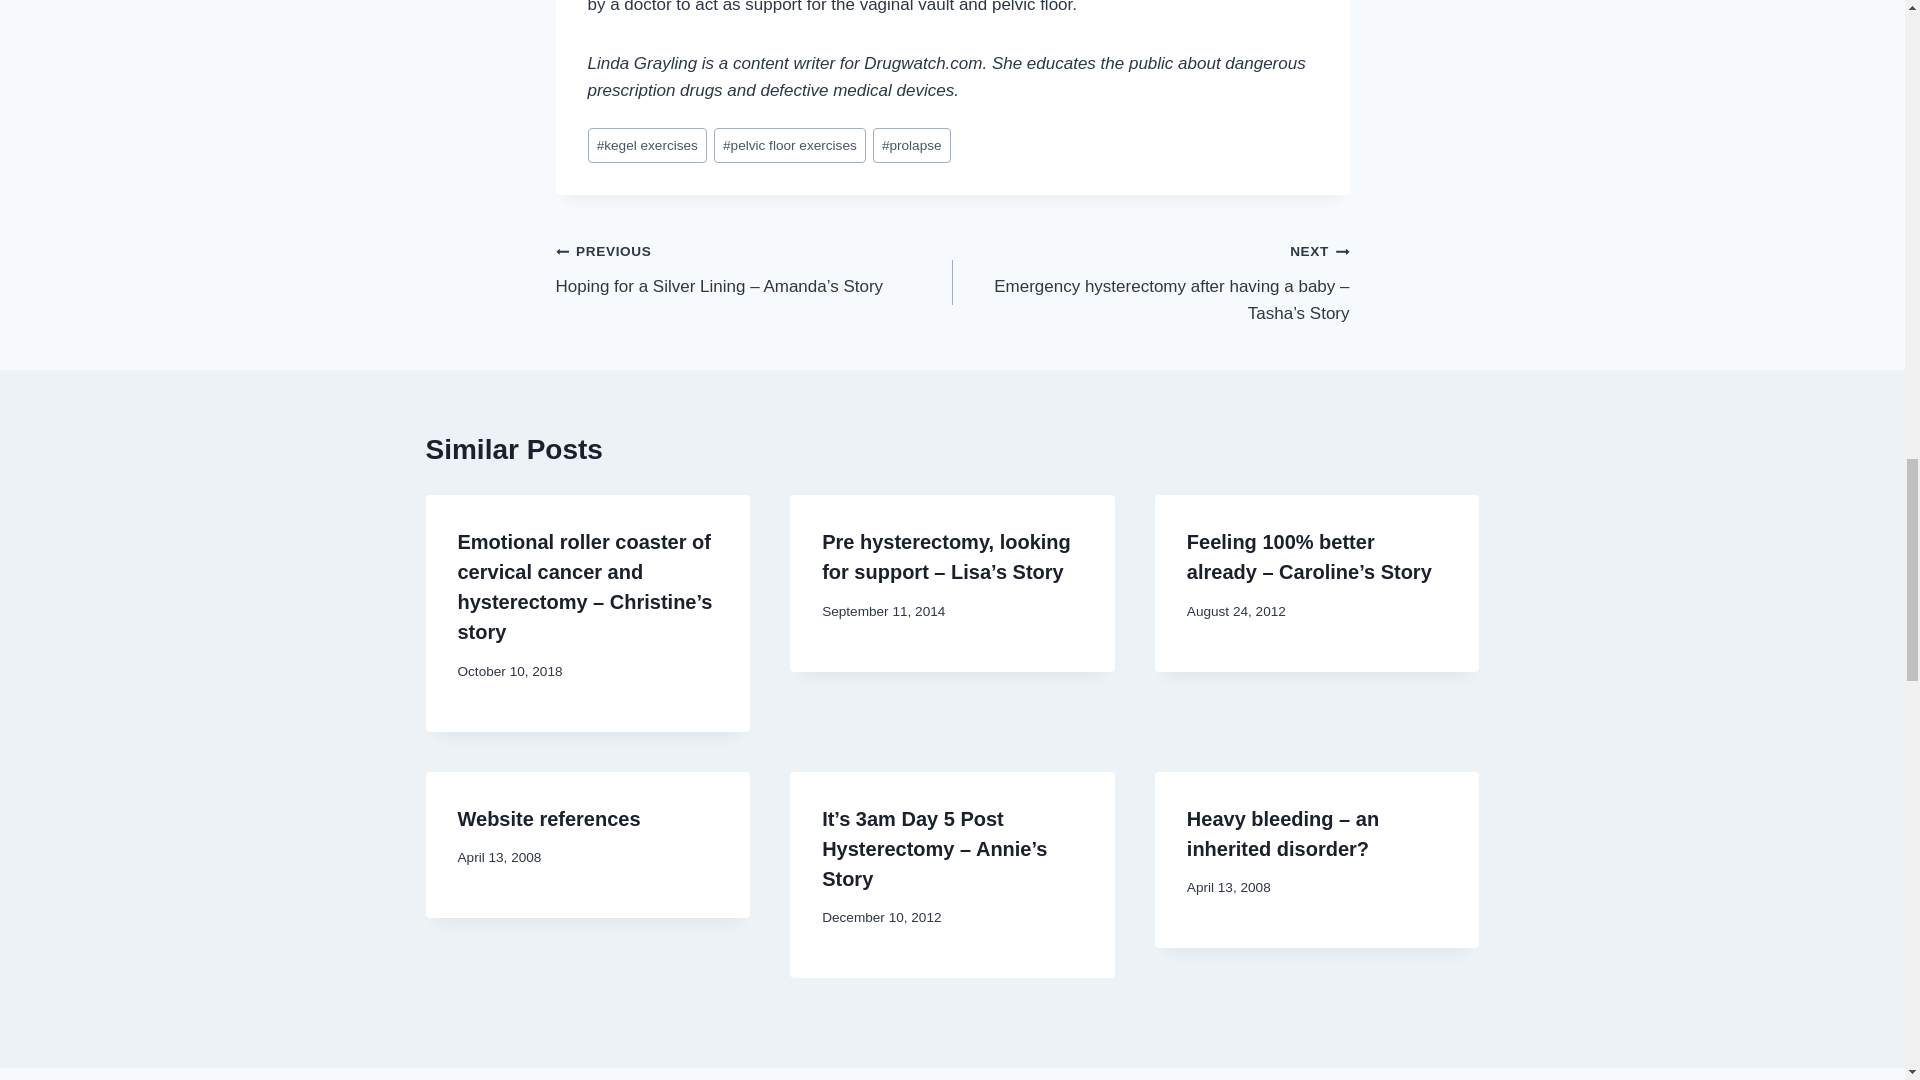 The image size is (1920, 1080). I want to click on kegel exercises, so click(648, 146).